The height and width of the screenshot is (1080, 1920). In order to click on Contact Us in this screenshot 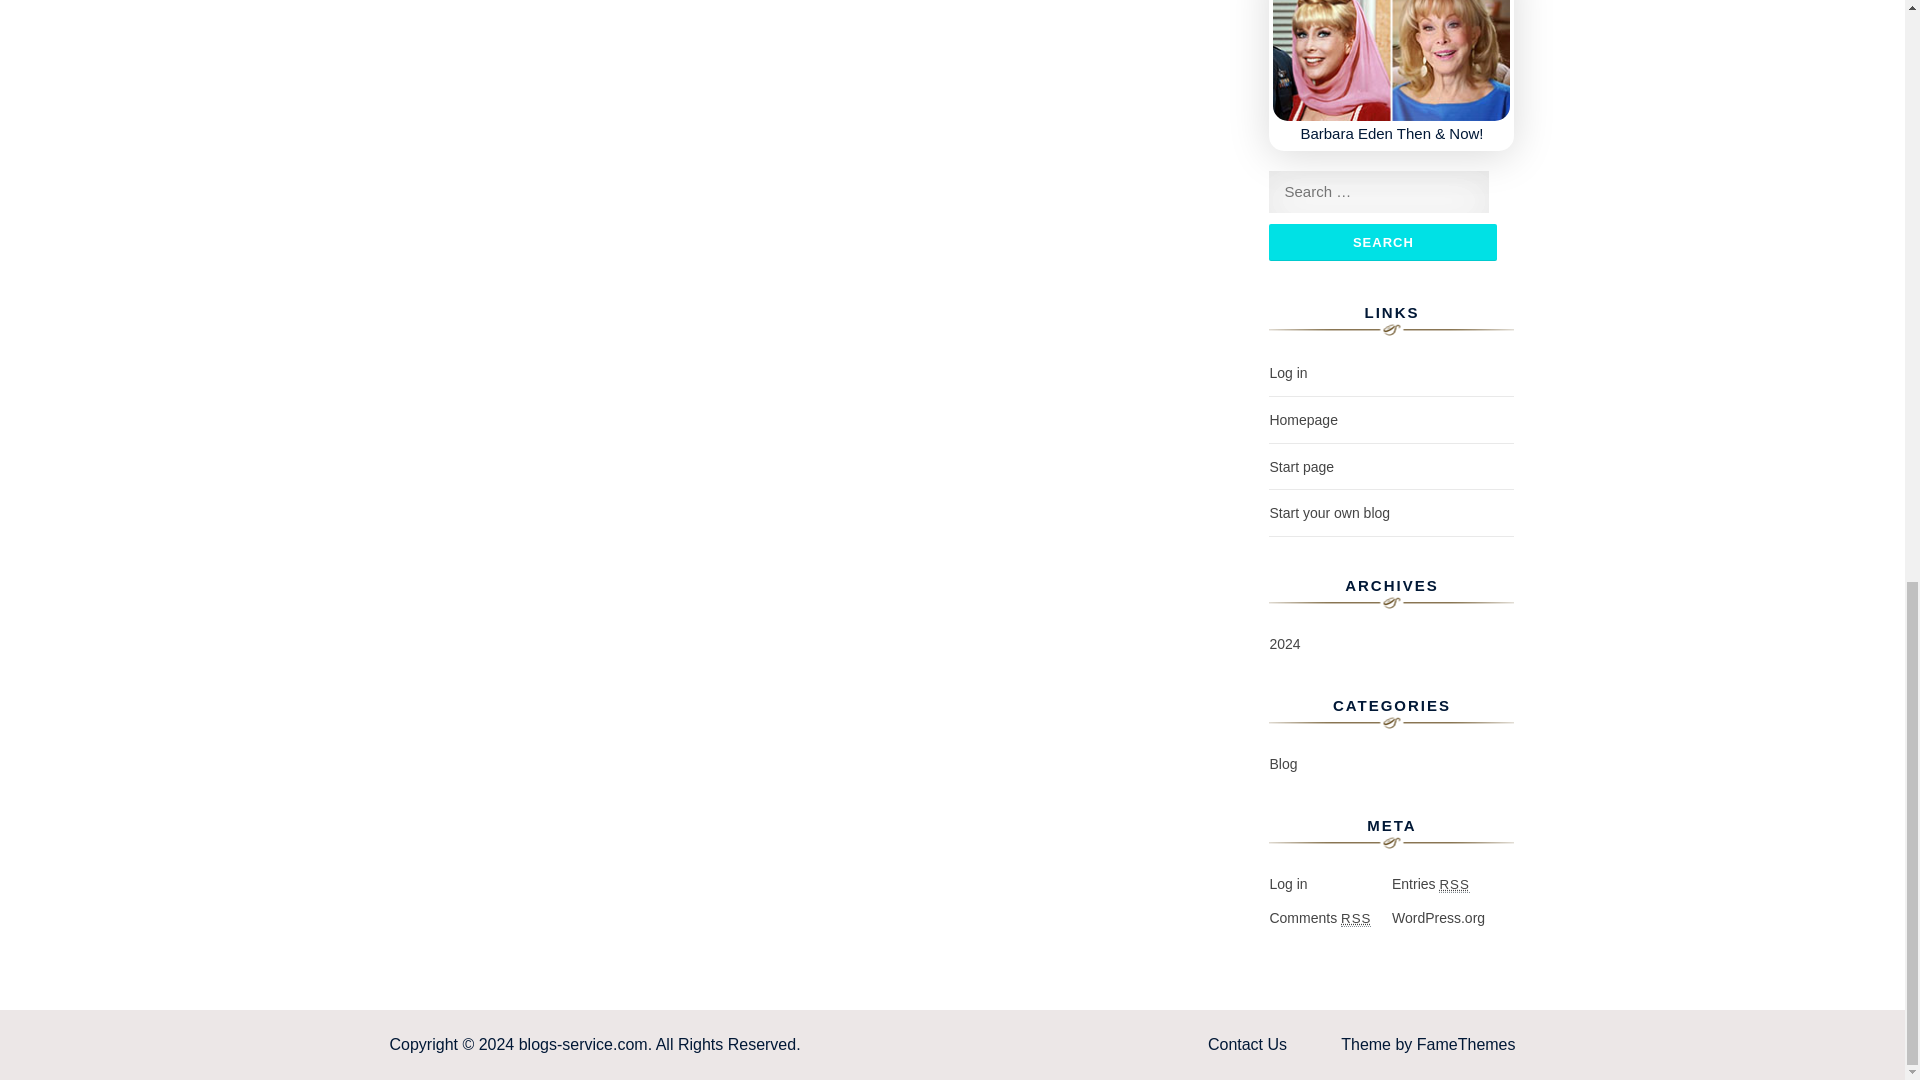, I will do `click(1246, 1044)`.